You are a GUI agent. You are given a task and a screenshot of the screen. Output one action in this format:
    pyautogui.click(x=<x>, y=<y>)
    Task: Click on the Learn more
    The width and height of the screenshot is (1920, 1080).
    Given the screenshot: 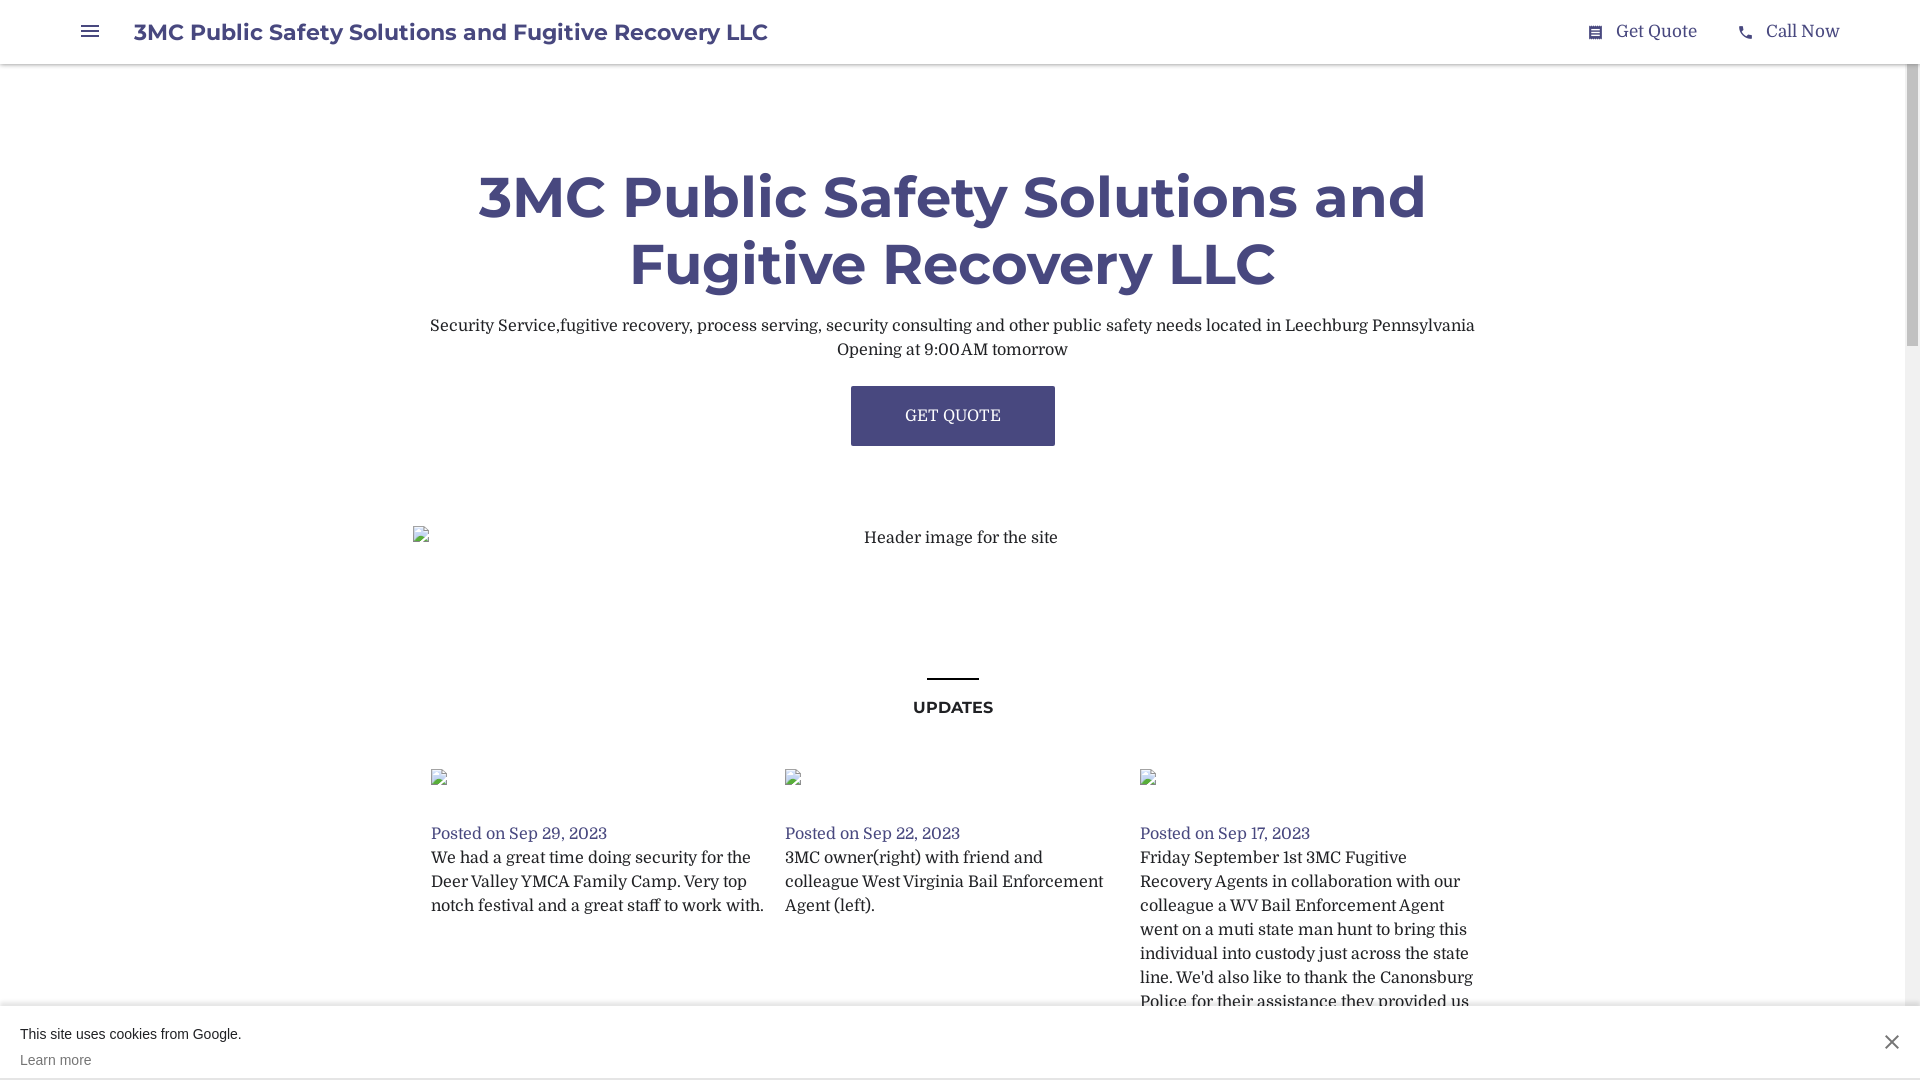 What is the action you would take?
    pyautogui.click(x=131, y=1060)
    